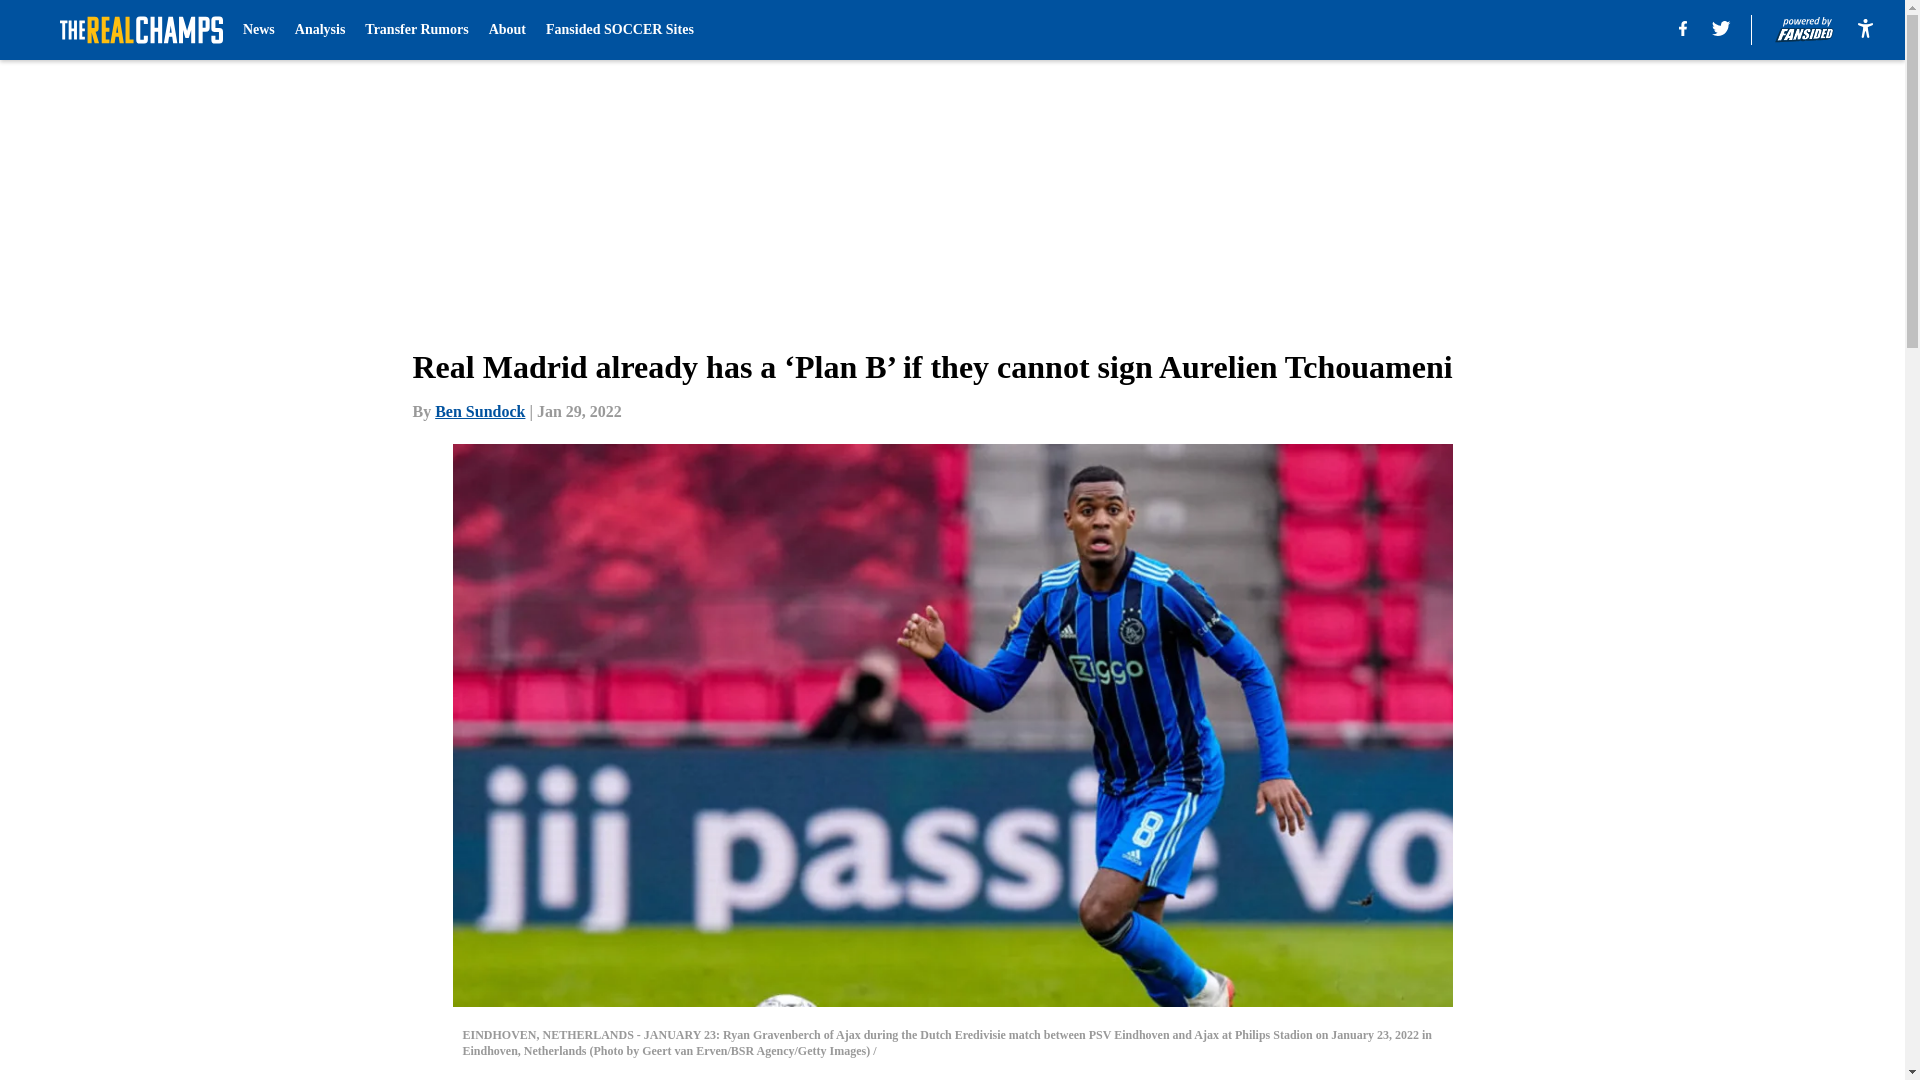  Describe the element at coordinates (480, 411) in the screenshot. I see `Ben Sundock` at that location.